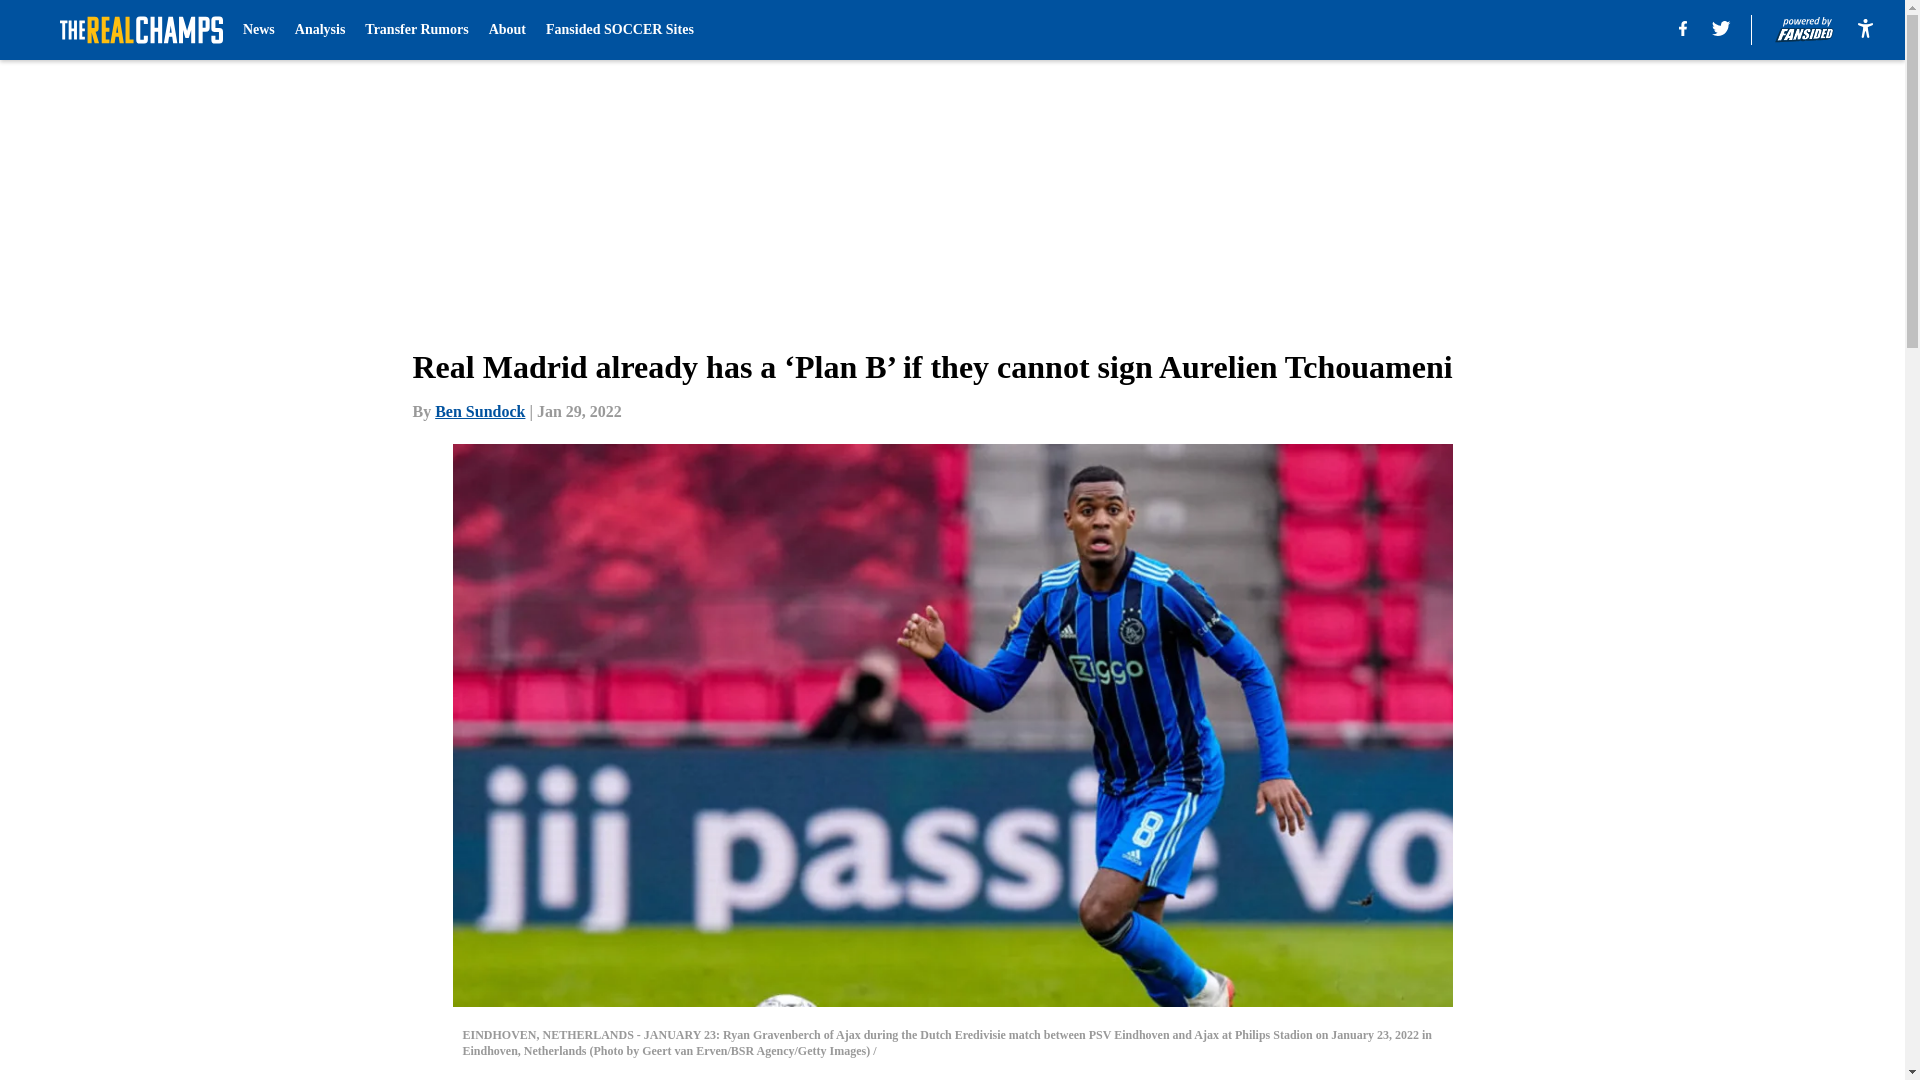  Describe the element at coordinates (480, 411) in the screenshot. I see `Ben Sundock` at that location.